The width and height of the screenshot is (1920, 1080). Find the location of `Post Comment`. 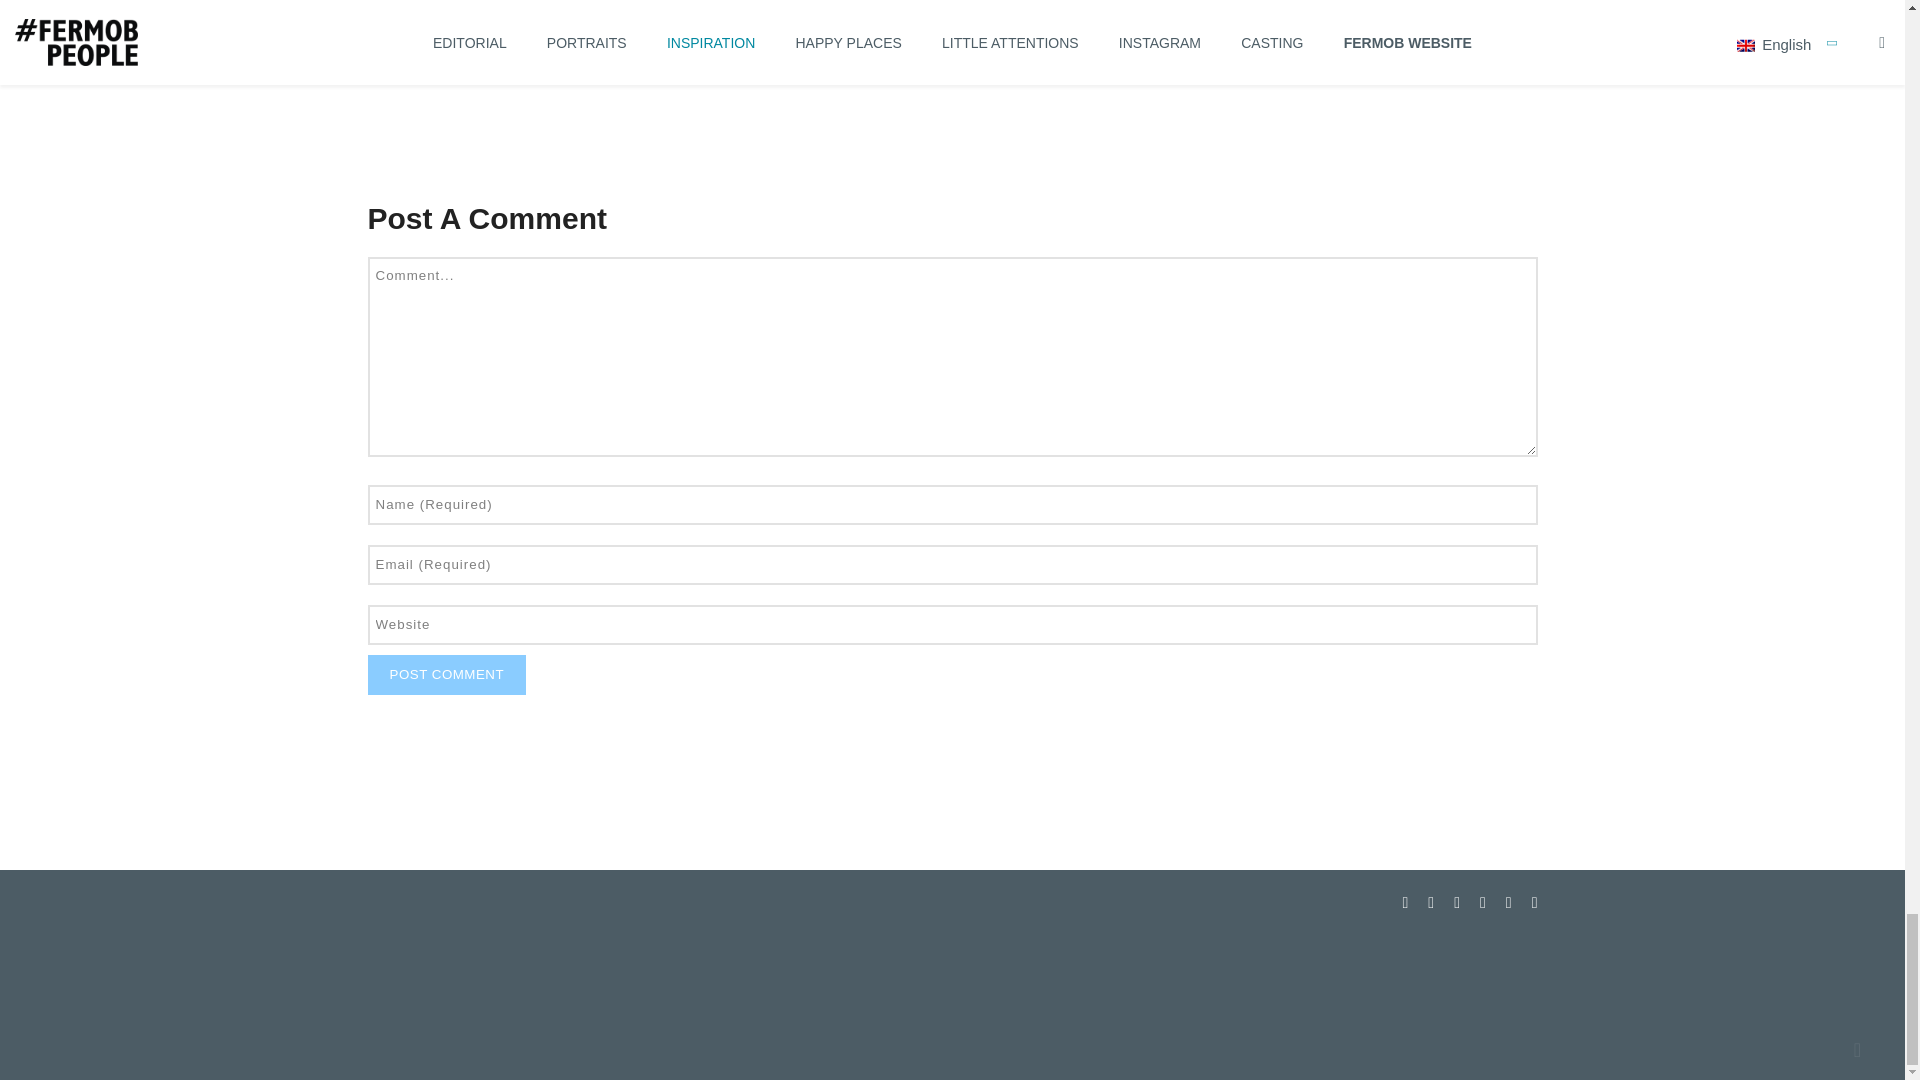

Post Comment is located at coordinates (447, 674).